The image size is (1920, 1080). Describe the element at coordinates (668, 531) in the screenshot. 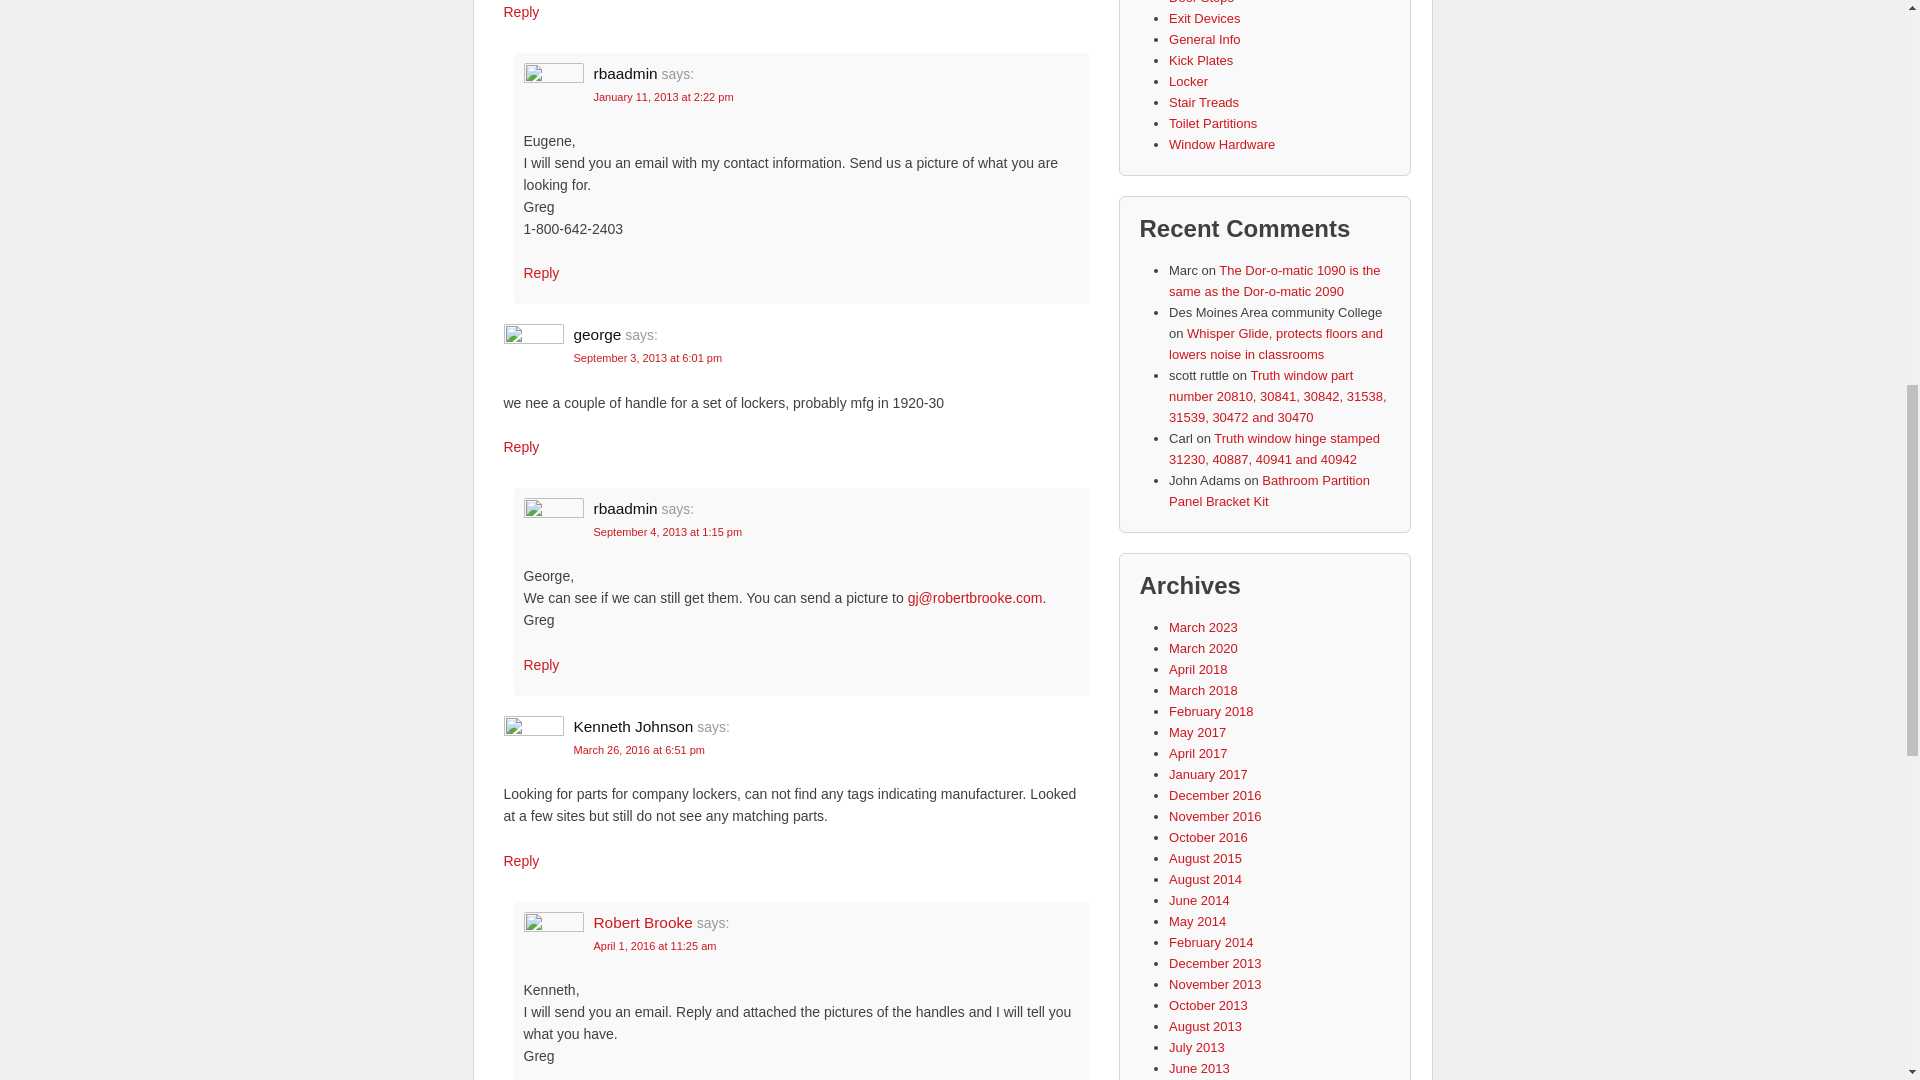

I see `September 4, 2013 at 1:15 pm` at that location.